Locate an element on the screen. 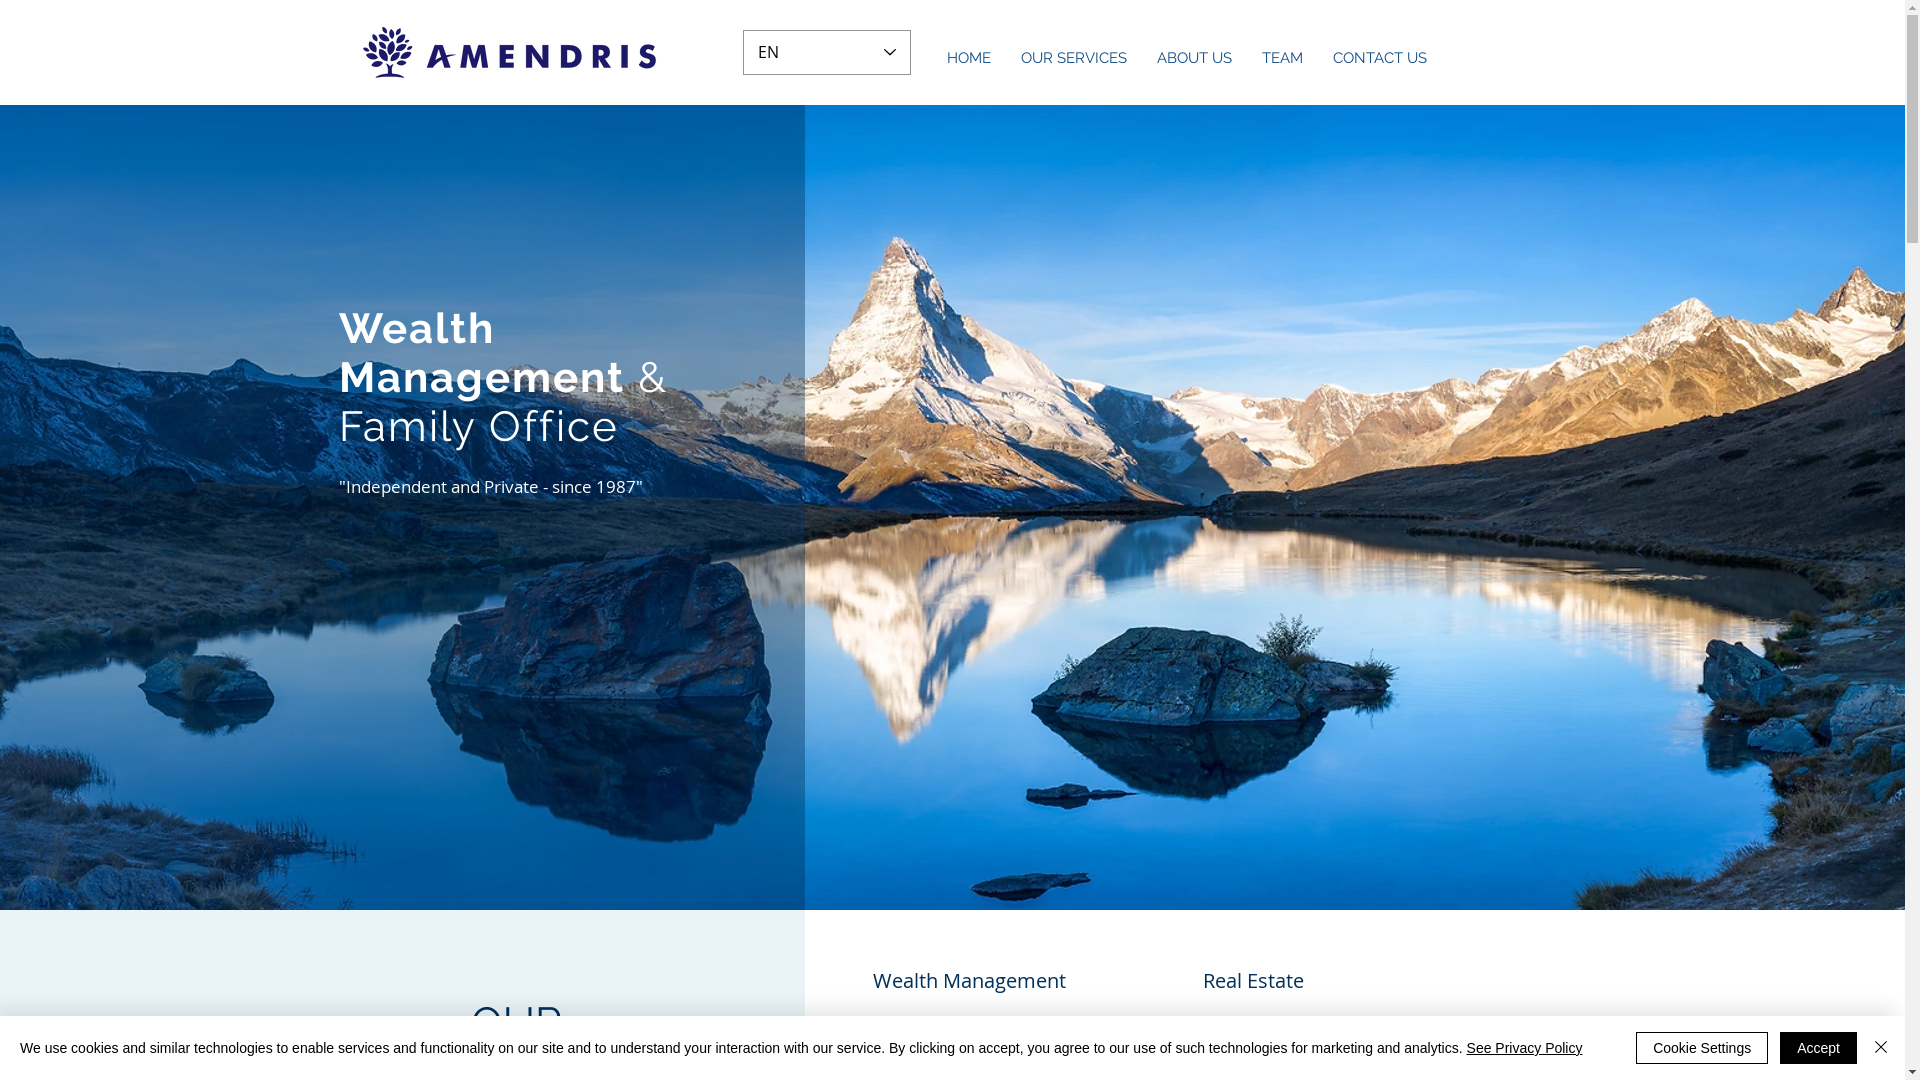 The image size is (1920, 1080). Accept is located at coordinates (1818, 1048).